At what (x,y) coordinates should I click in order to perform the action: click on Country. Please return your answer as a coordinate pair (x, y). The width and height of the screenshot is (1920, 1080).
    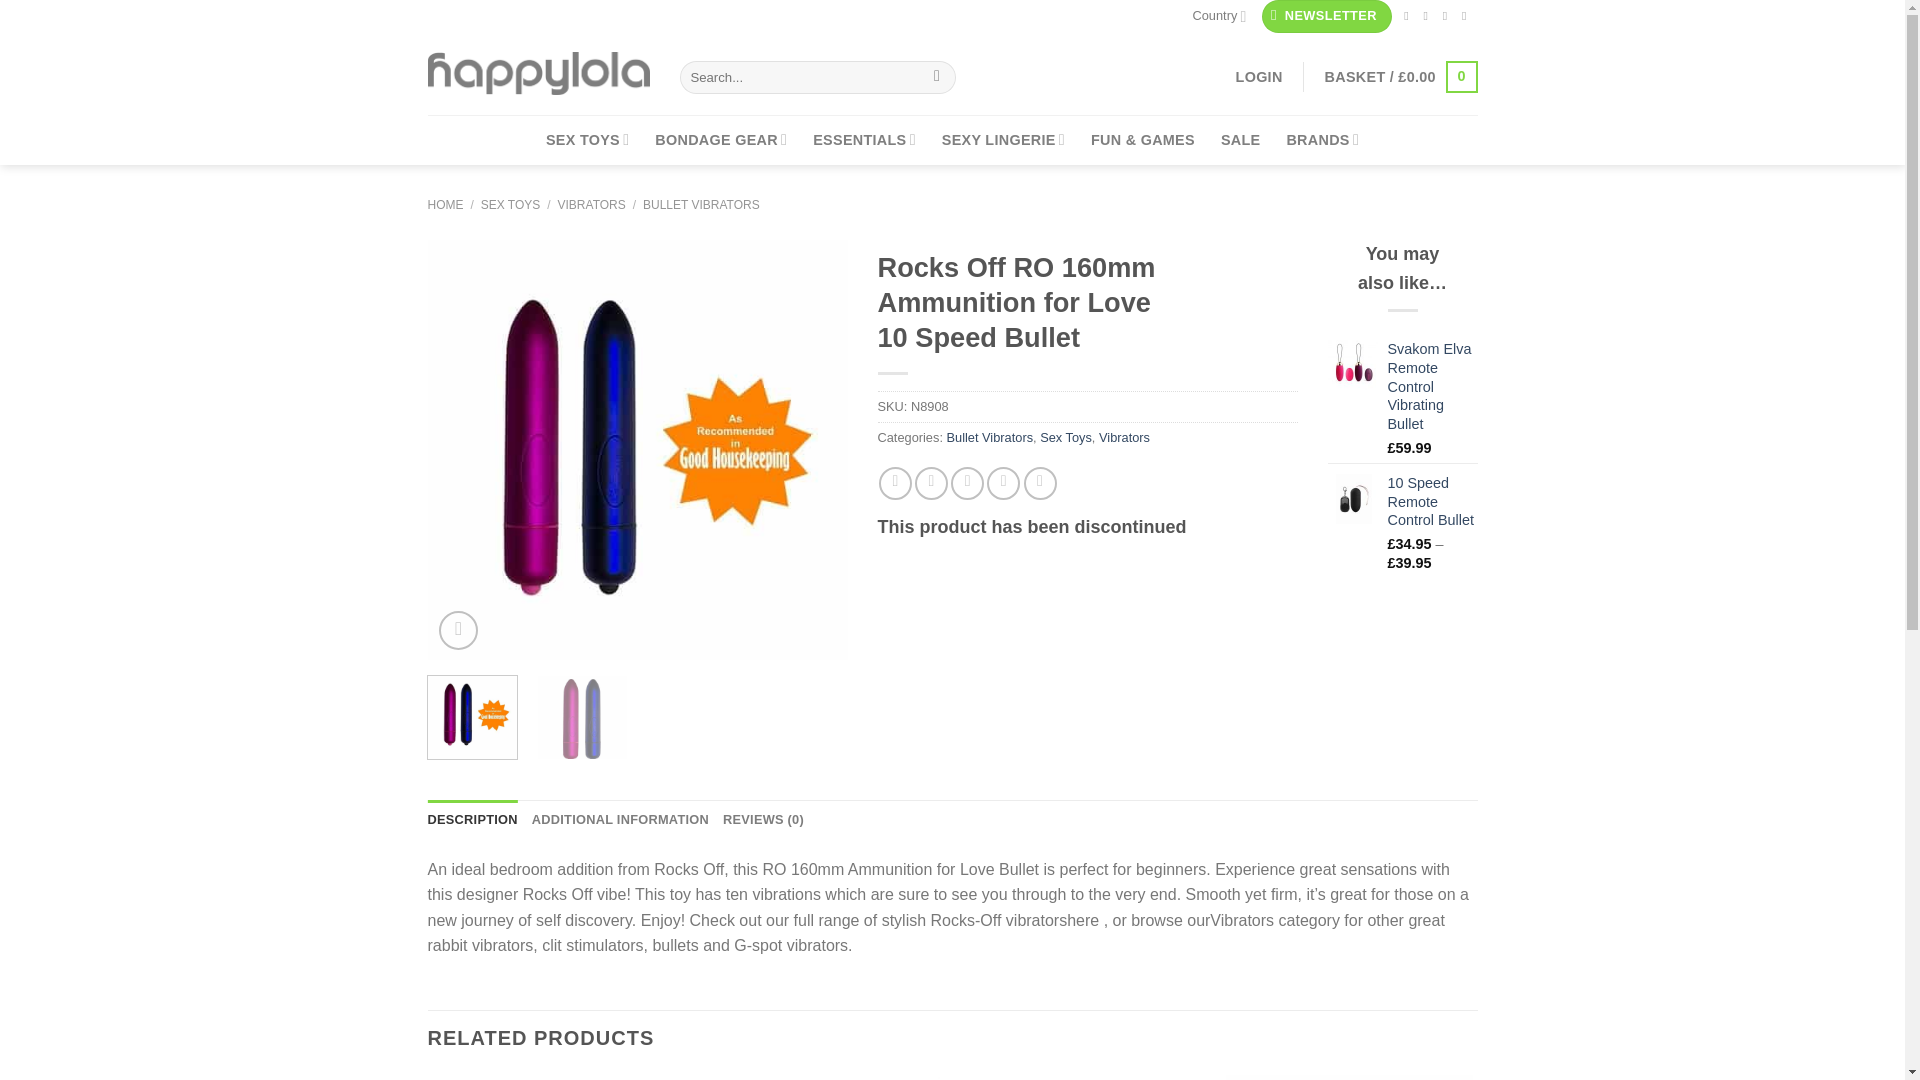
    Looking at the image, I should click on (1219, 16).